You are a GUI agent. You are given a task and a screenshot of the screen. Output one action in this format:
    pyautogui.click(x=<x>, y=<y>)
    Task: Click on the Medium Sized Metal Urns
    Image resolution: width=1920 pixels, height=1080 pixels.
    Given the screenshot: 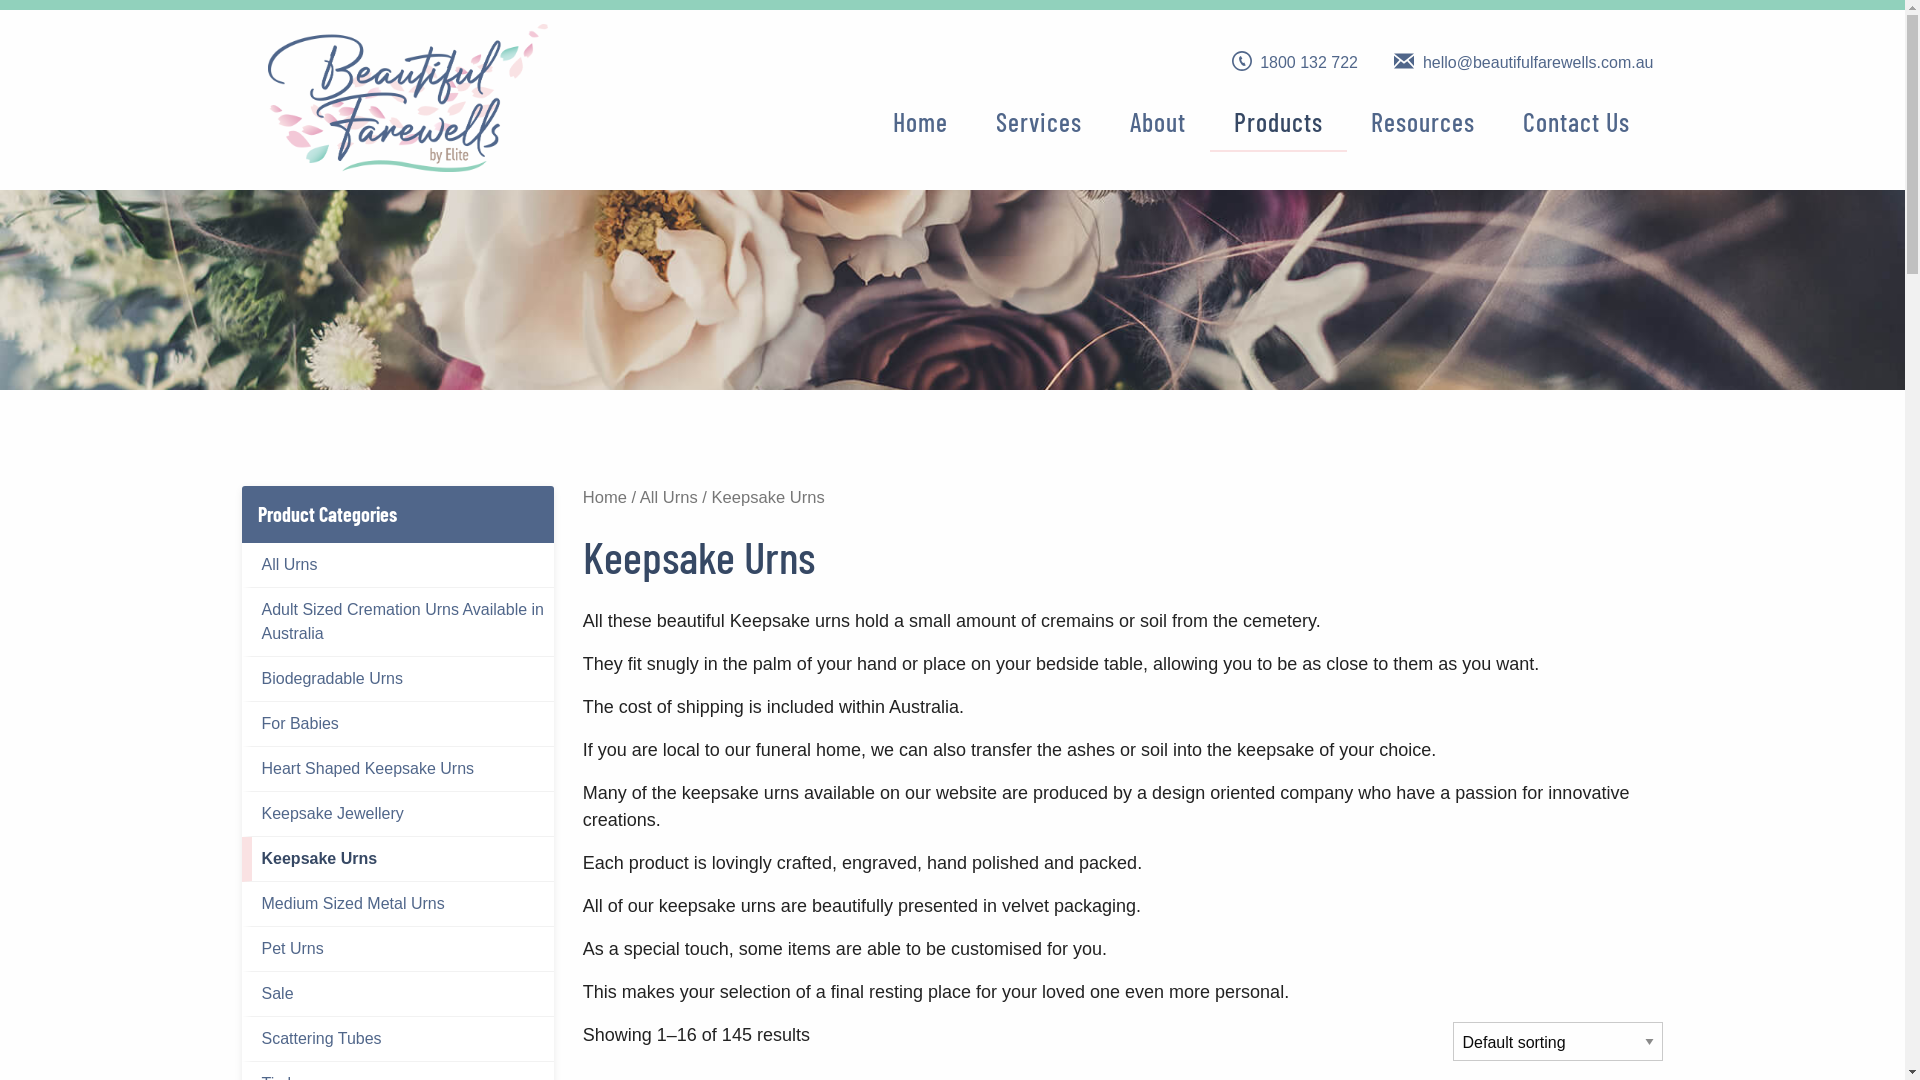 What is the action you would take?
    pyautogui.click(x=398, y=904)
    